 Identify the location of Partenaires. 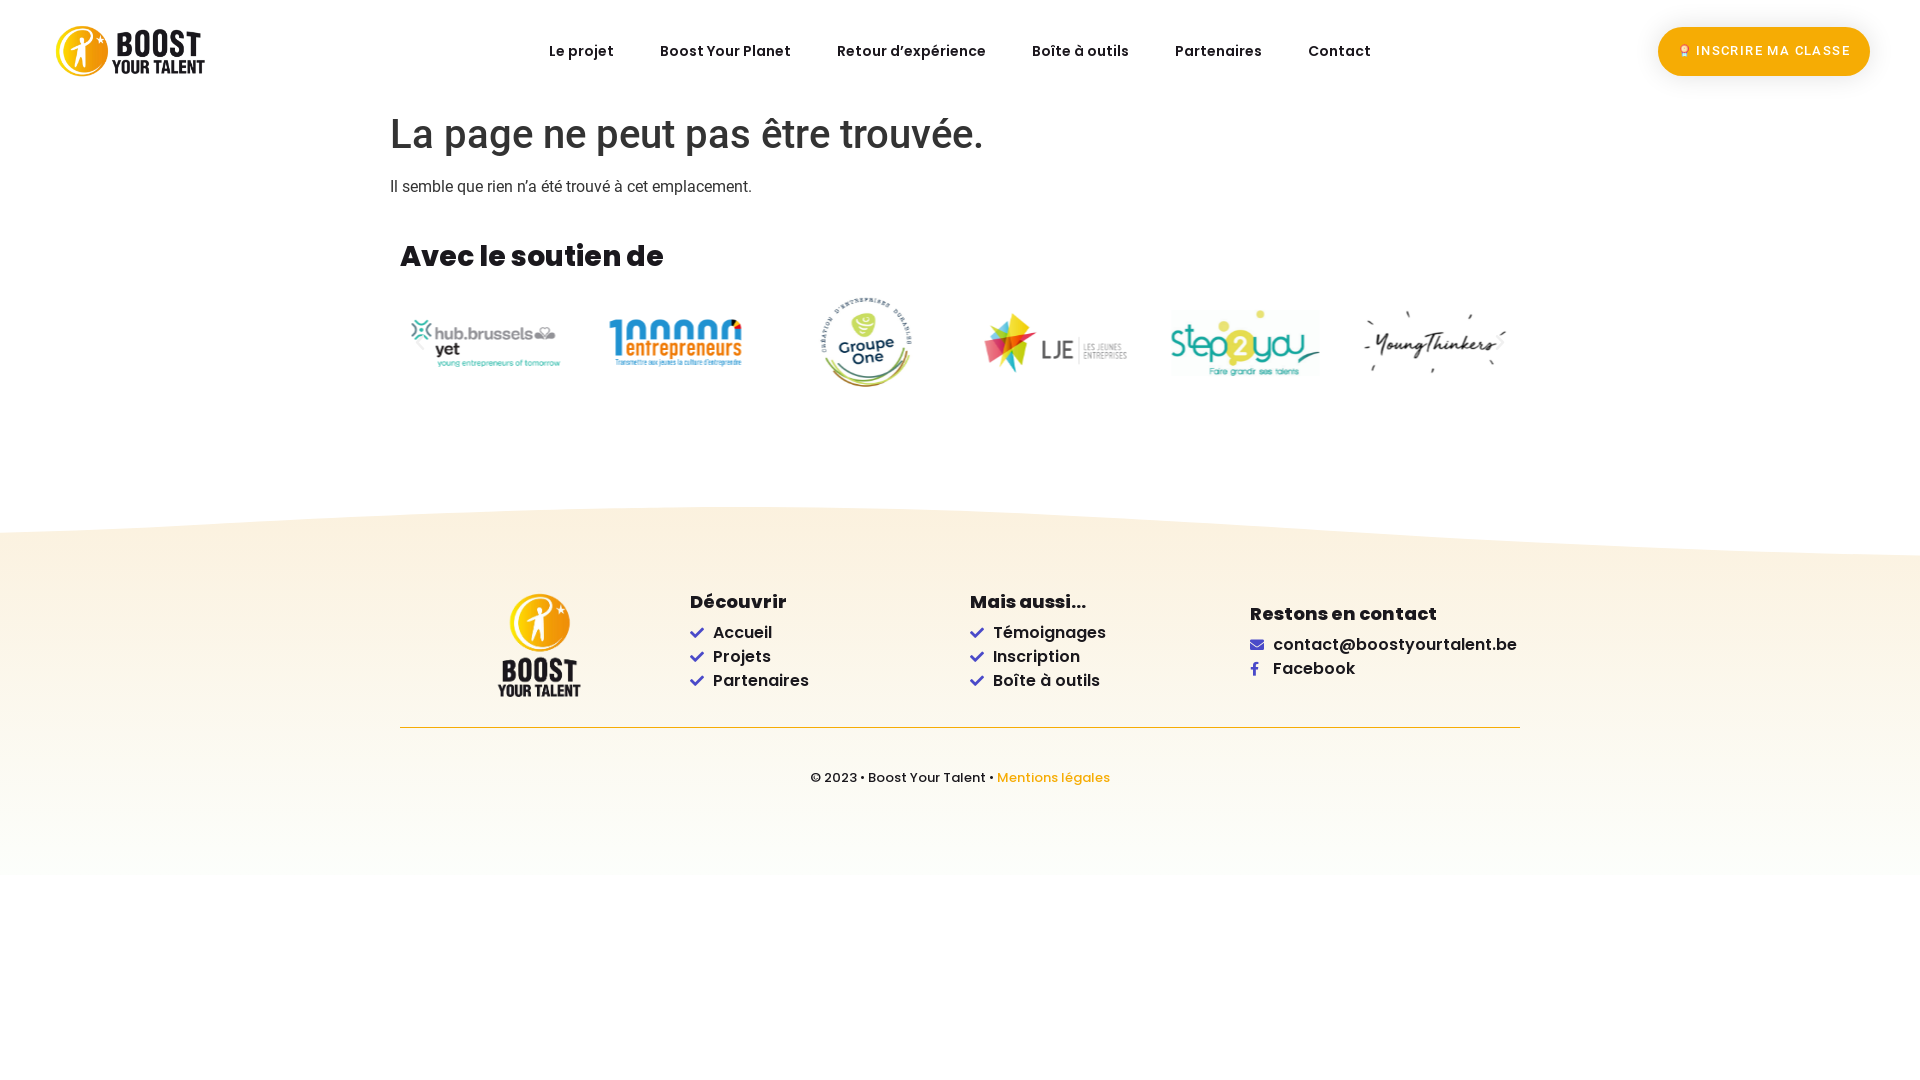
(1218, 51).